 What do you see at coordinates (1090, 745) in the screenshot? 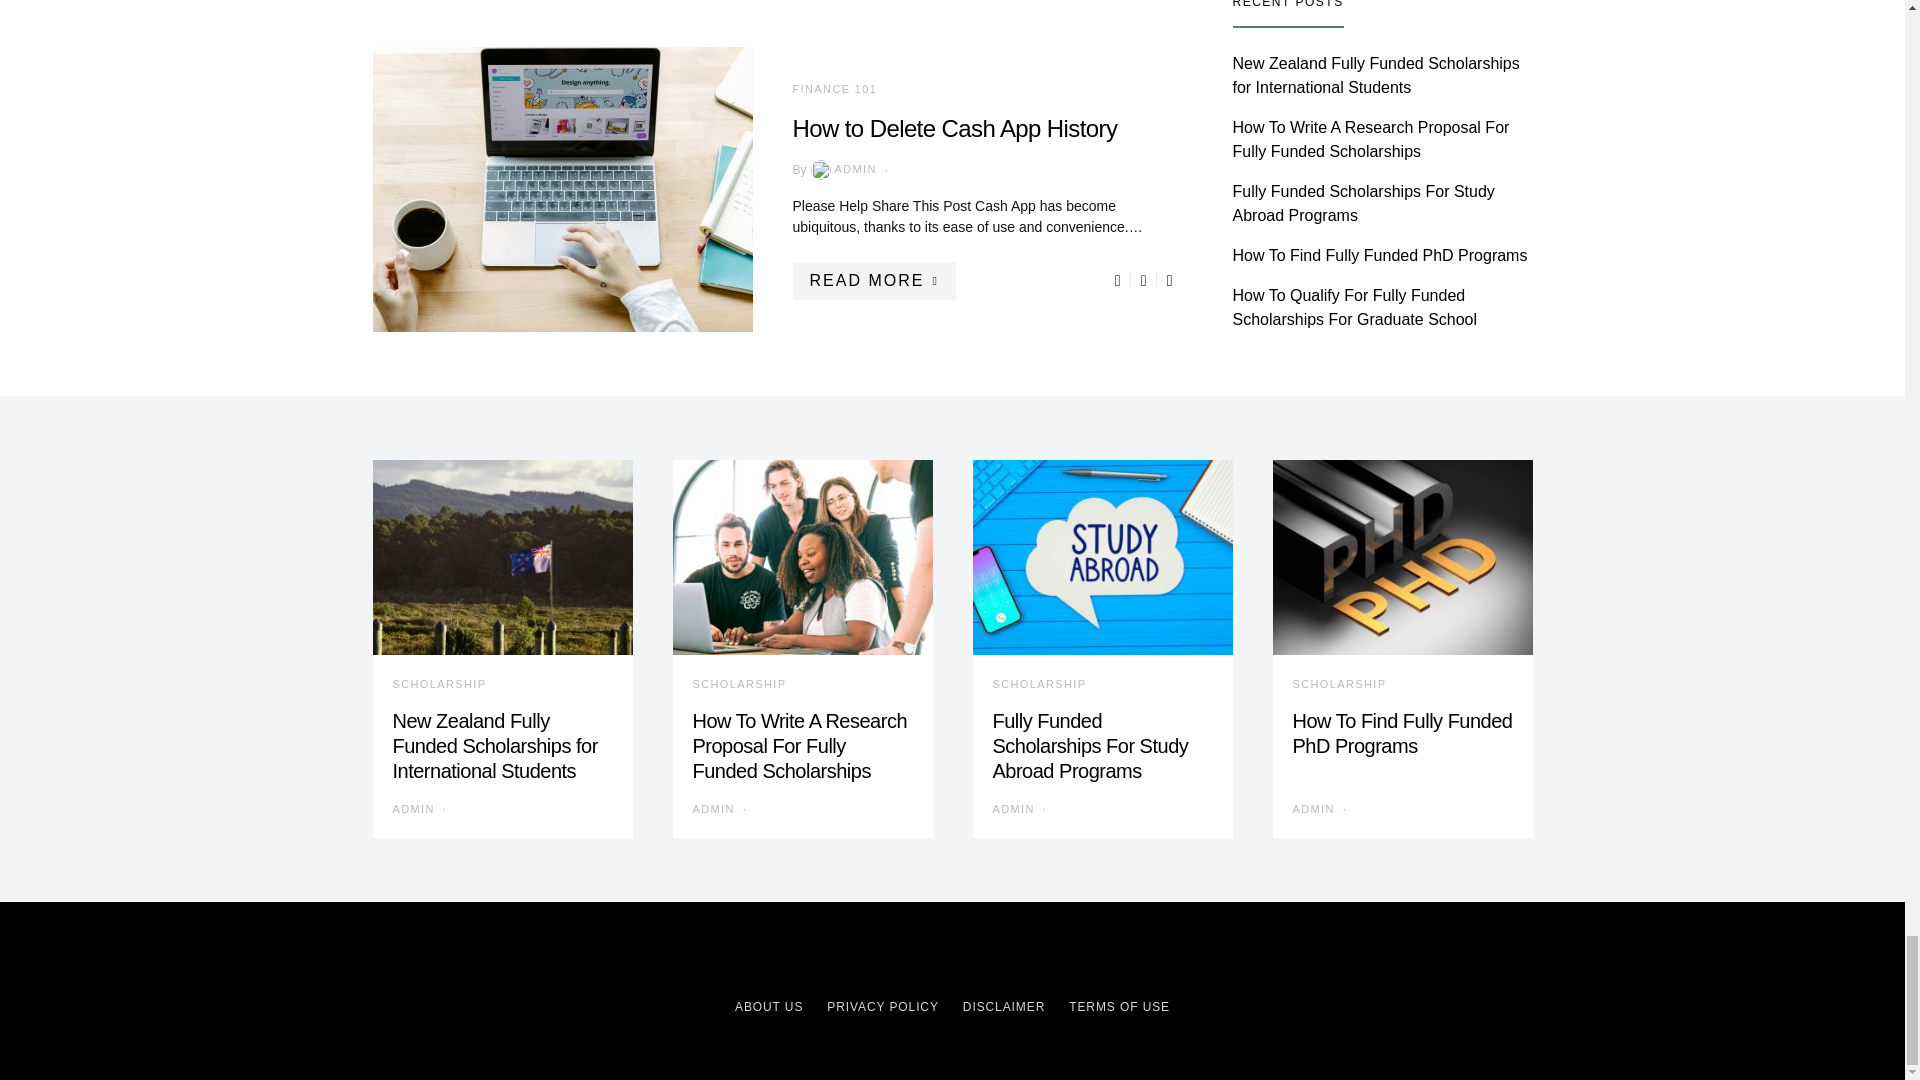
I see `Fully Funded Scholarships For Study Abroad Programs` at bounding box center [1090, 745].